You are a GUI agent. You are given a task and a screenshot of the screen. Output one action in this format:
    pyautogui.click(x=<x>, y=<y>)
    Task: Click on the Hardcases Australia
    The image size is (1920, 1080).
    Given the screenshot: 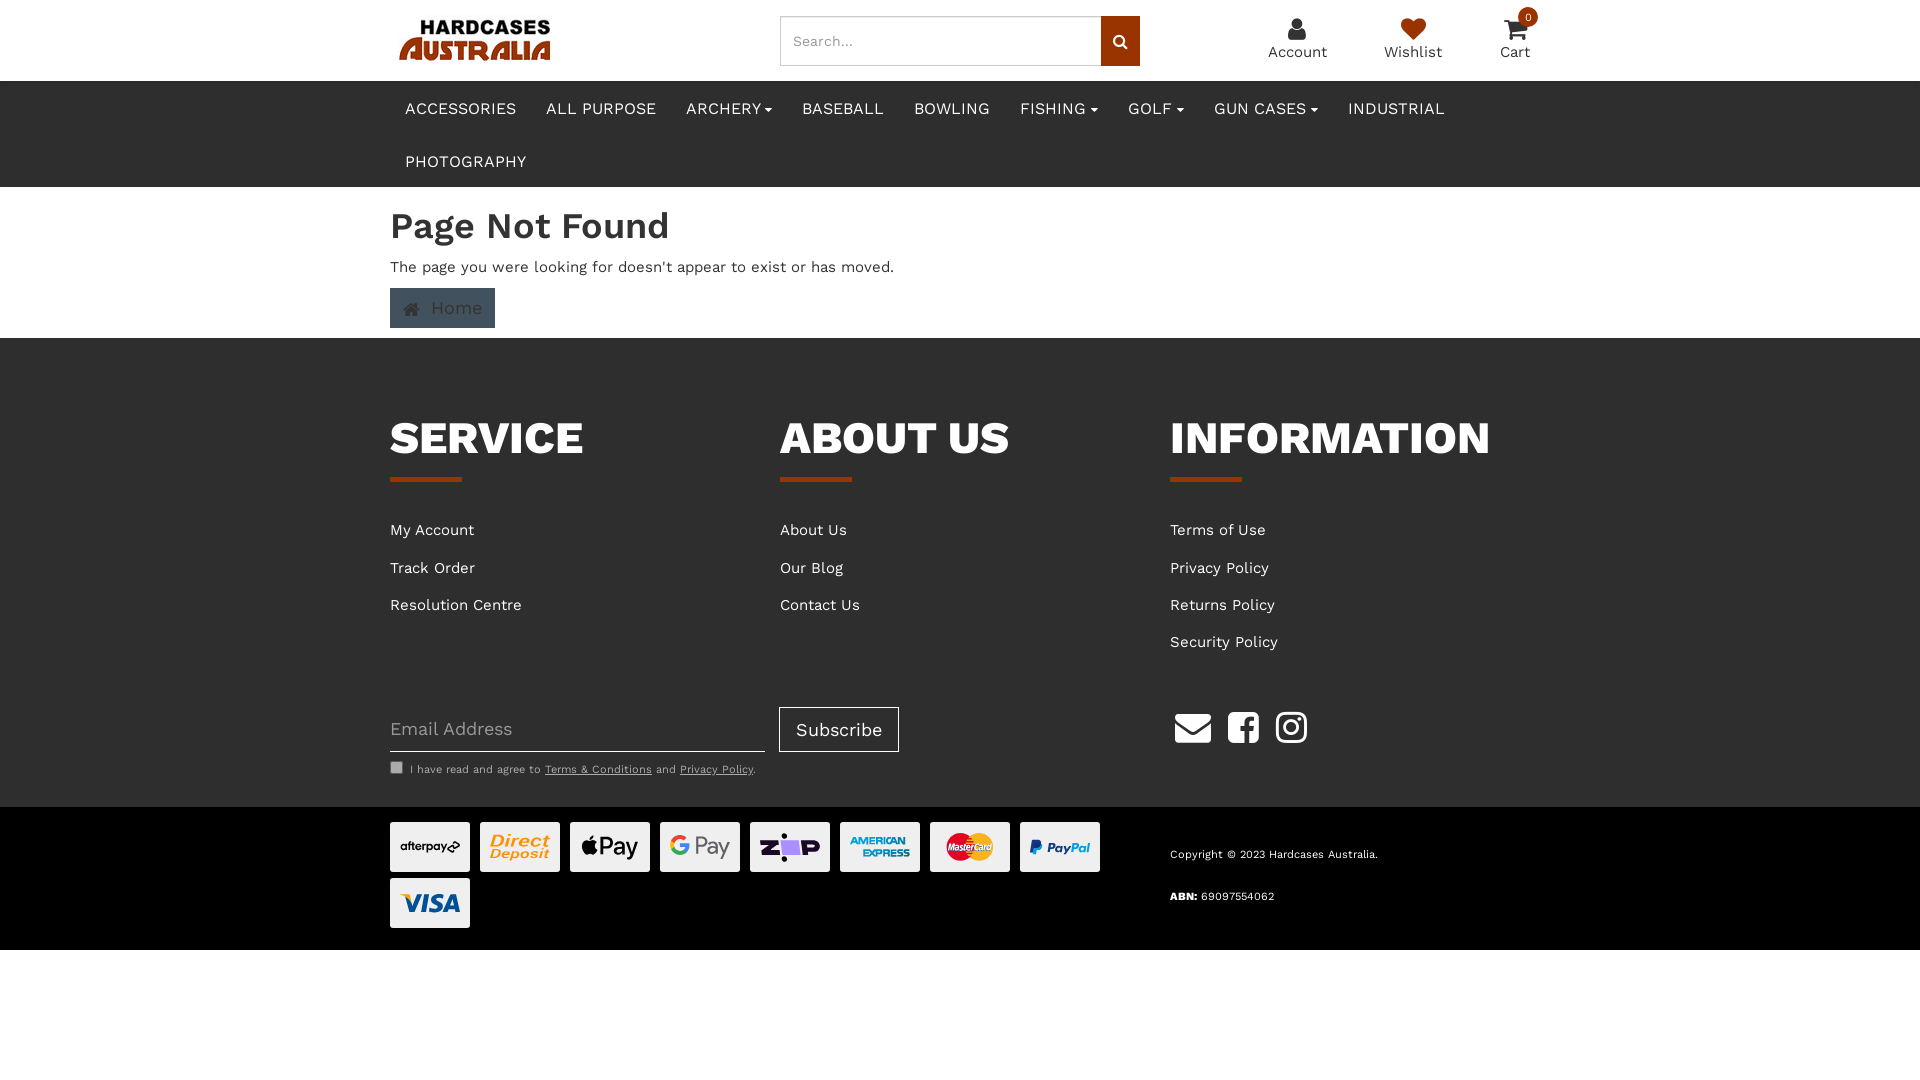 What is the action you would take?
    pyautogui.click(x=475, y=39)
    